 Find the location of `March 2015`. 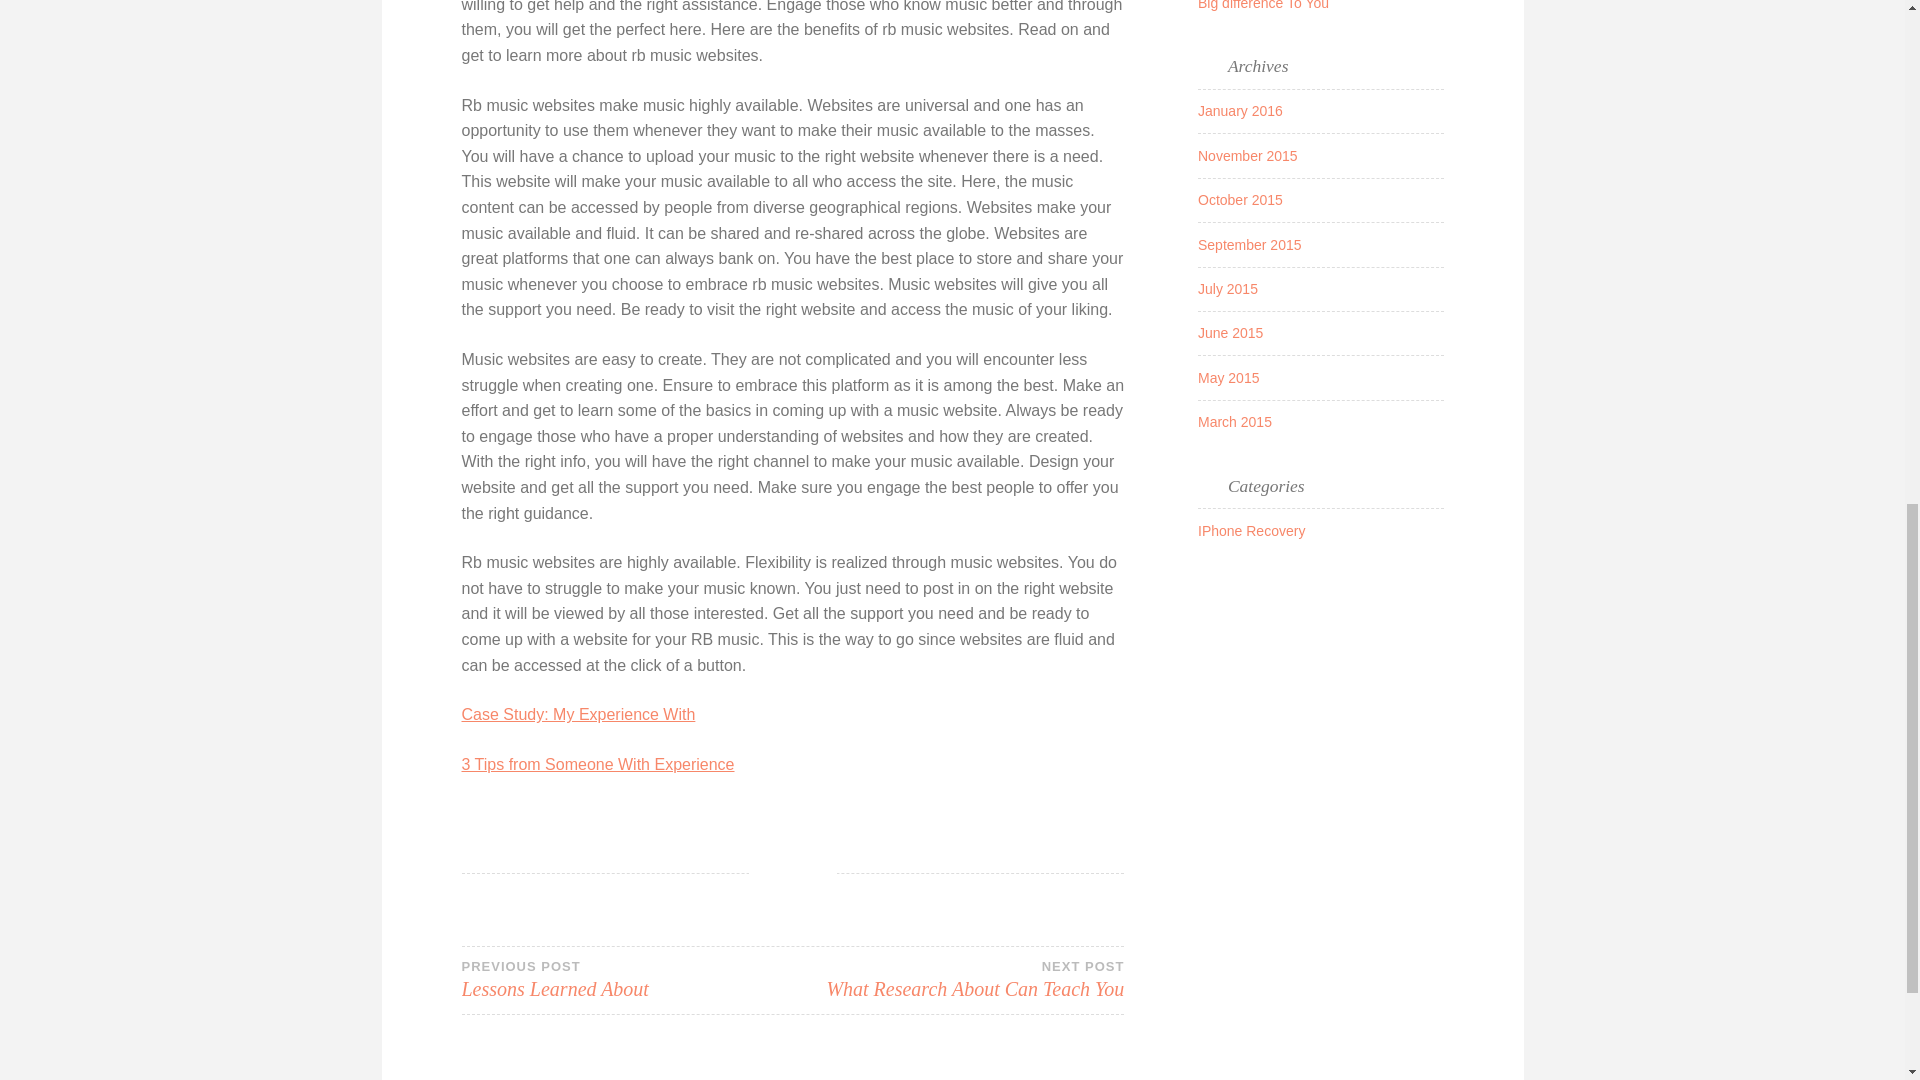

March 2015 is located at coordinates (958, 980).